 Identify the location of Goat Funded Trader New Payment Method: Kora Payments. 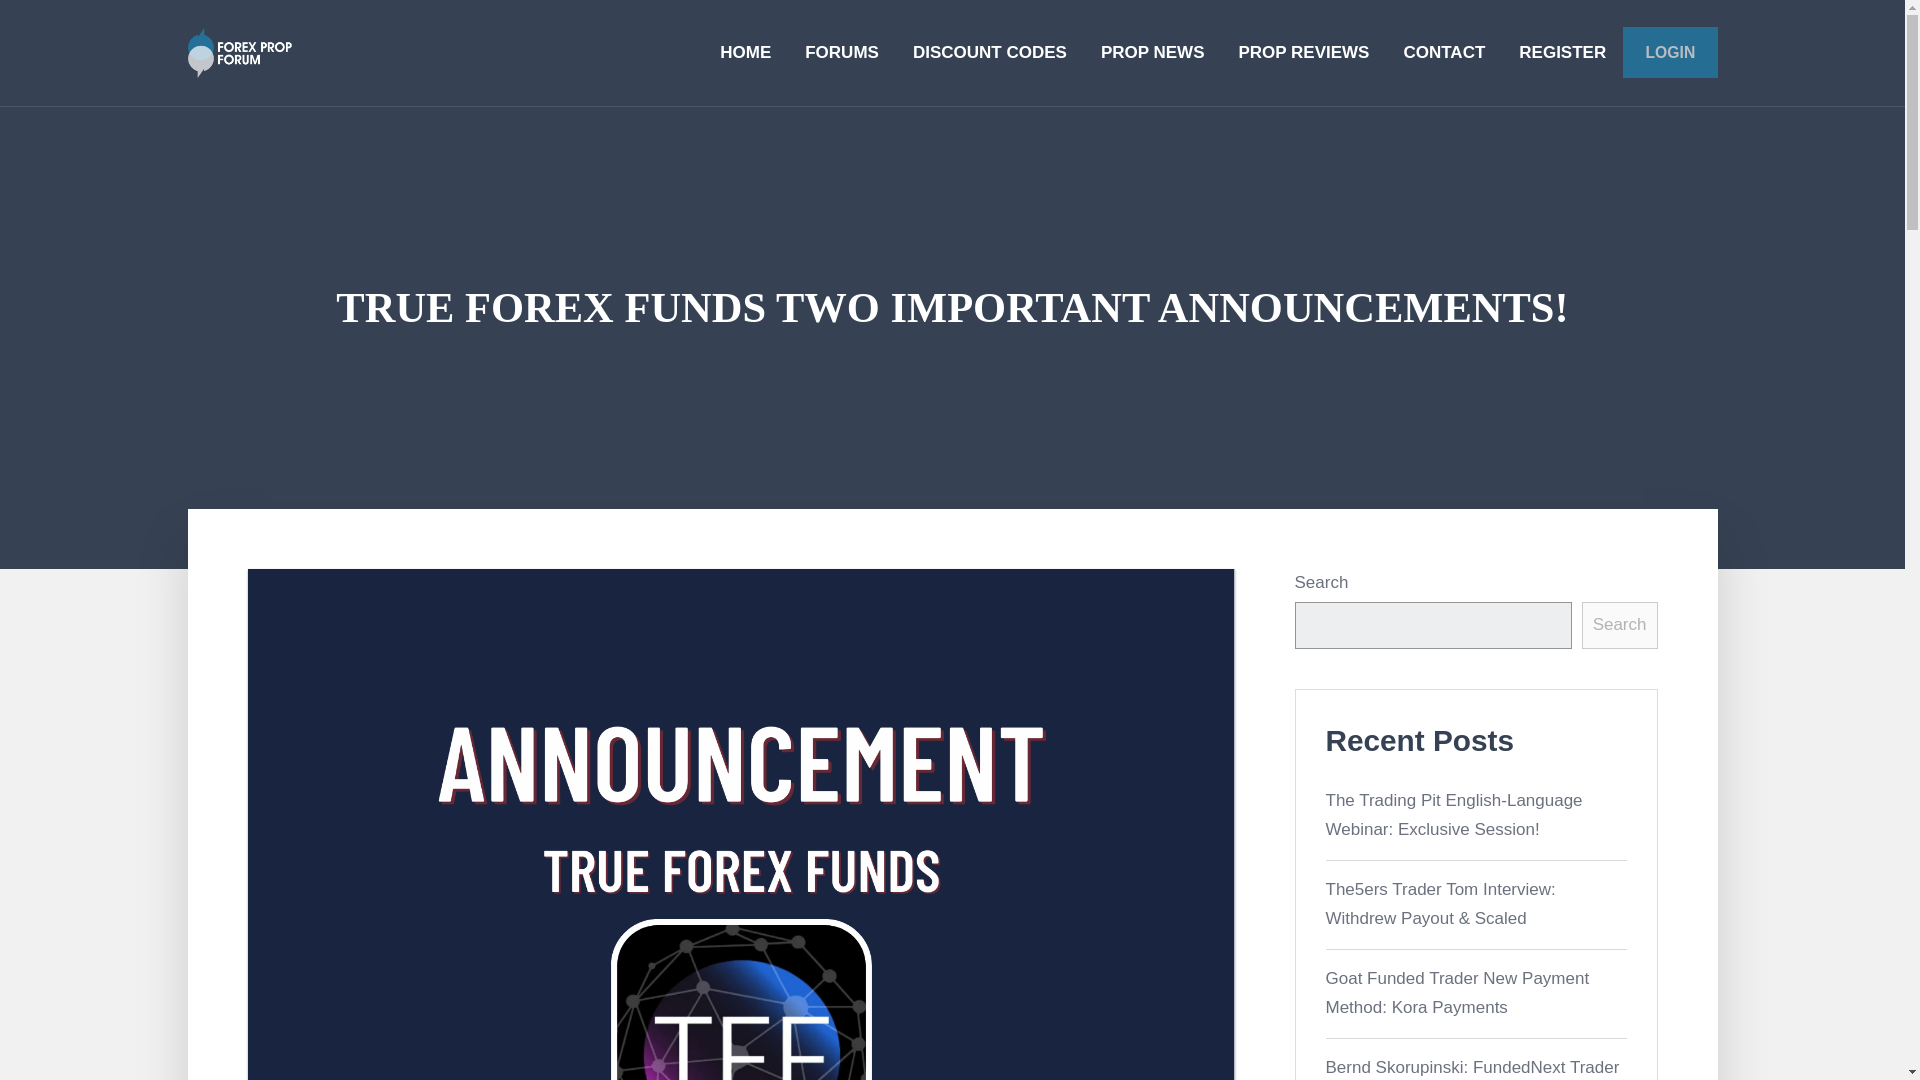
(1458, 992).